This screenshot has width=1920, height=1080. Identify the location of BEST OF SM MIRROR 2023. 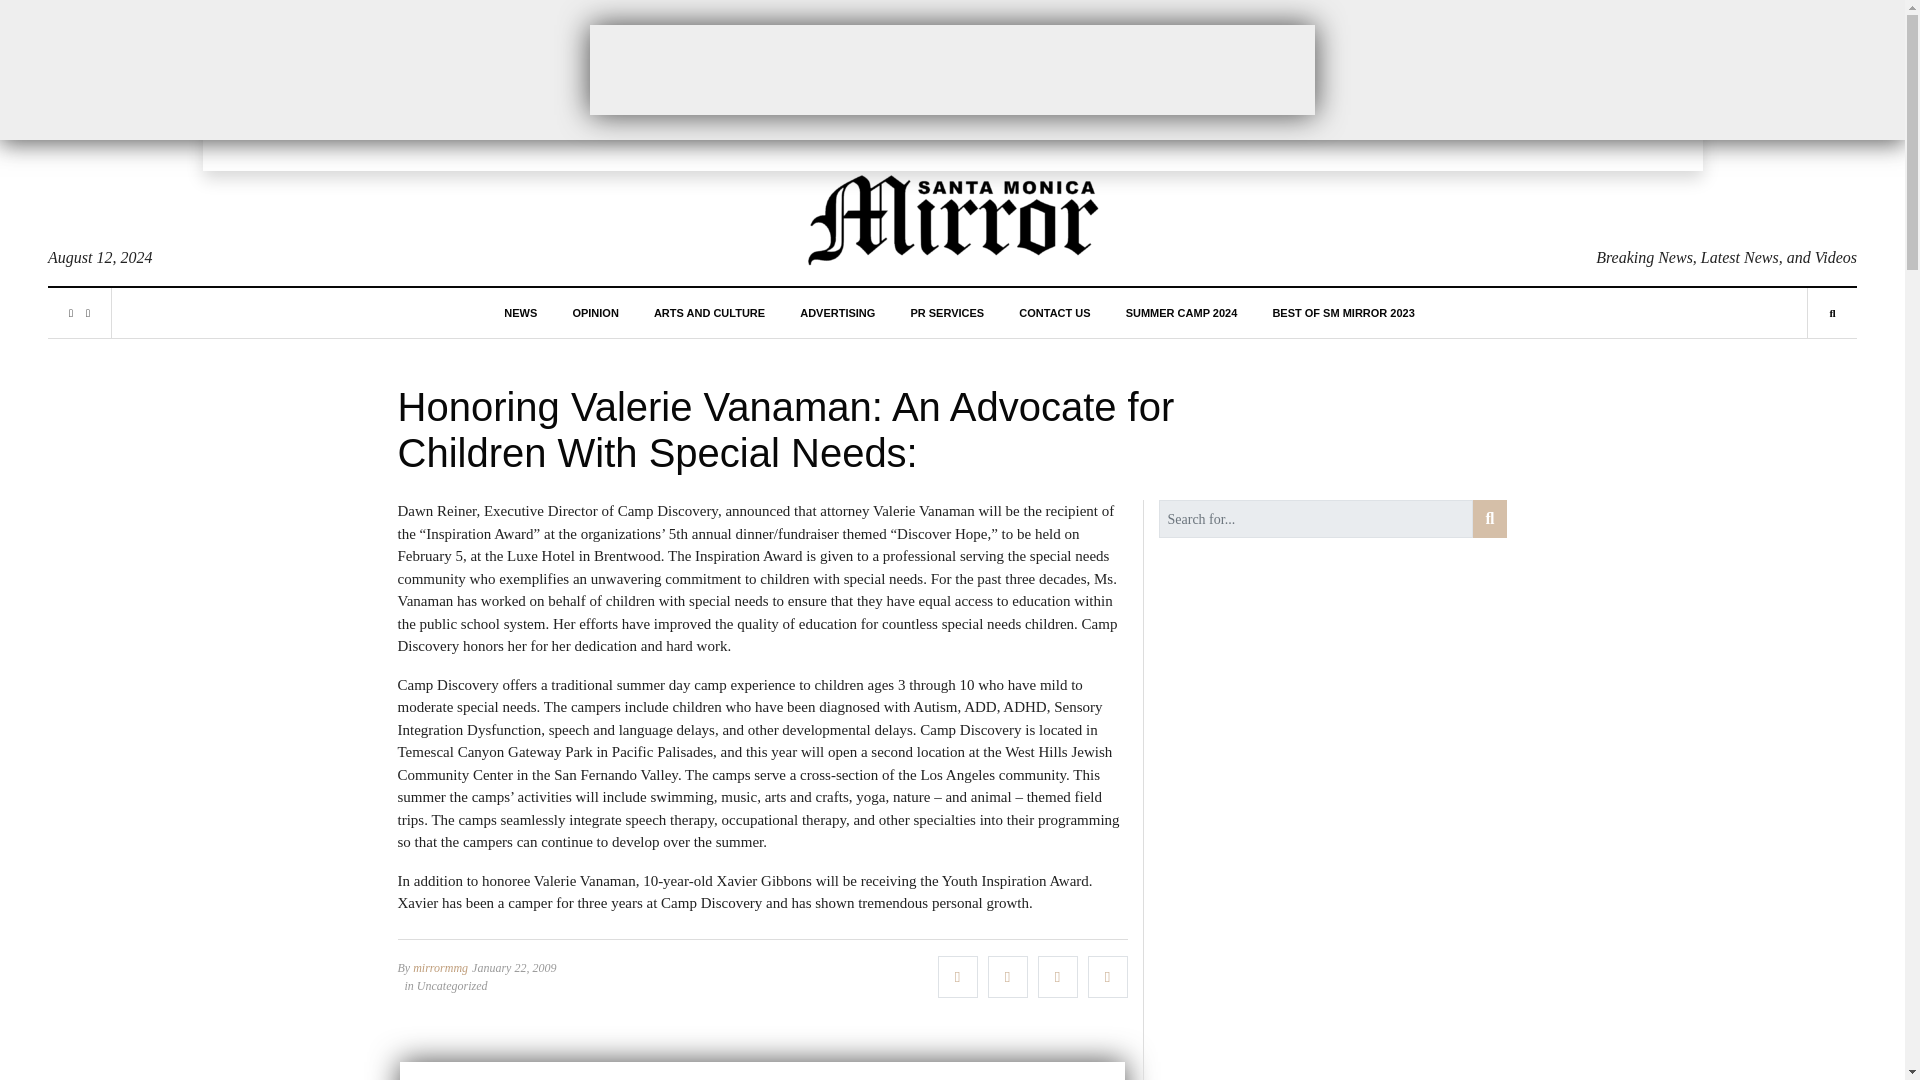
(1342, 313).